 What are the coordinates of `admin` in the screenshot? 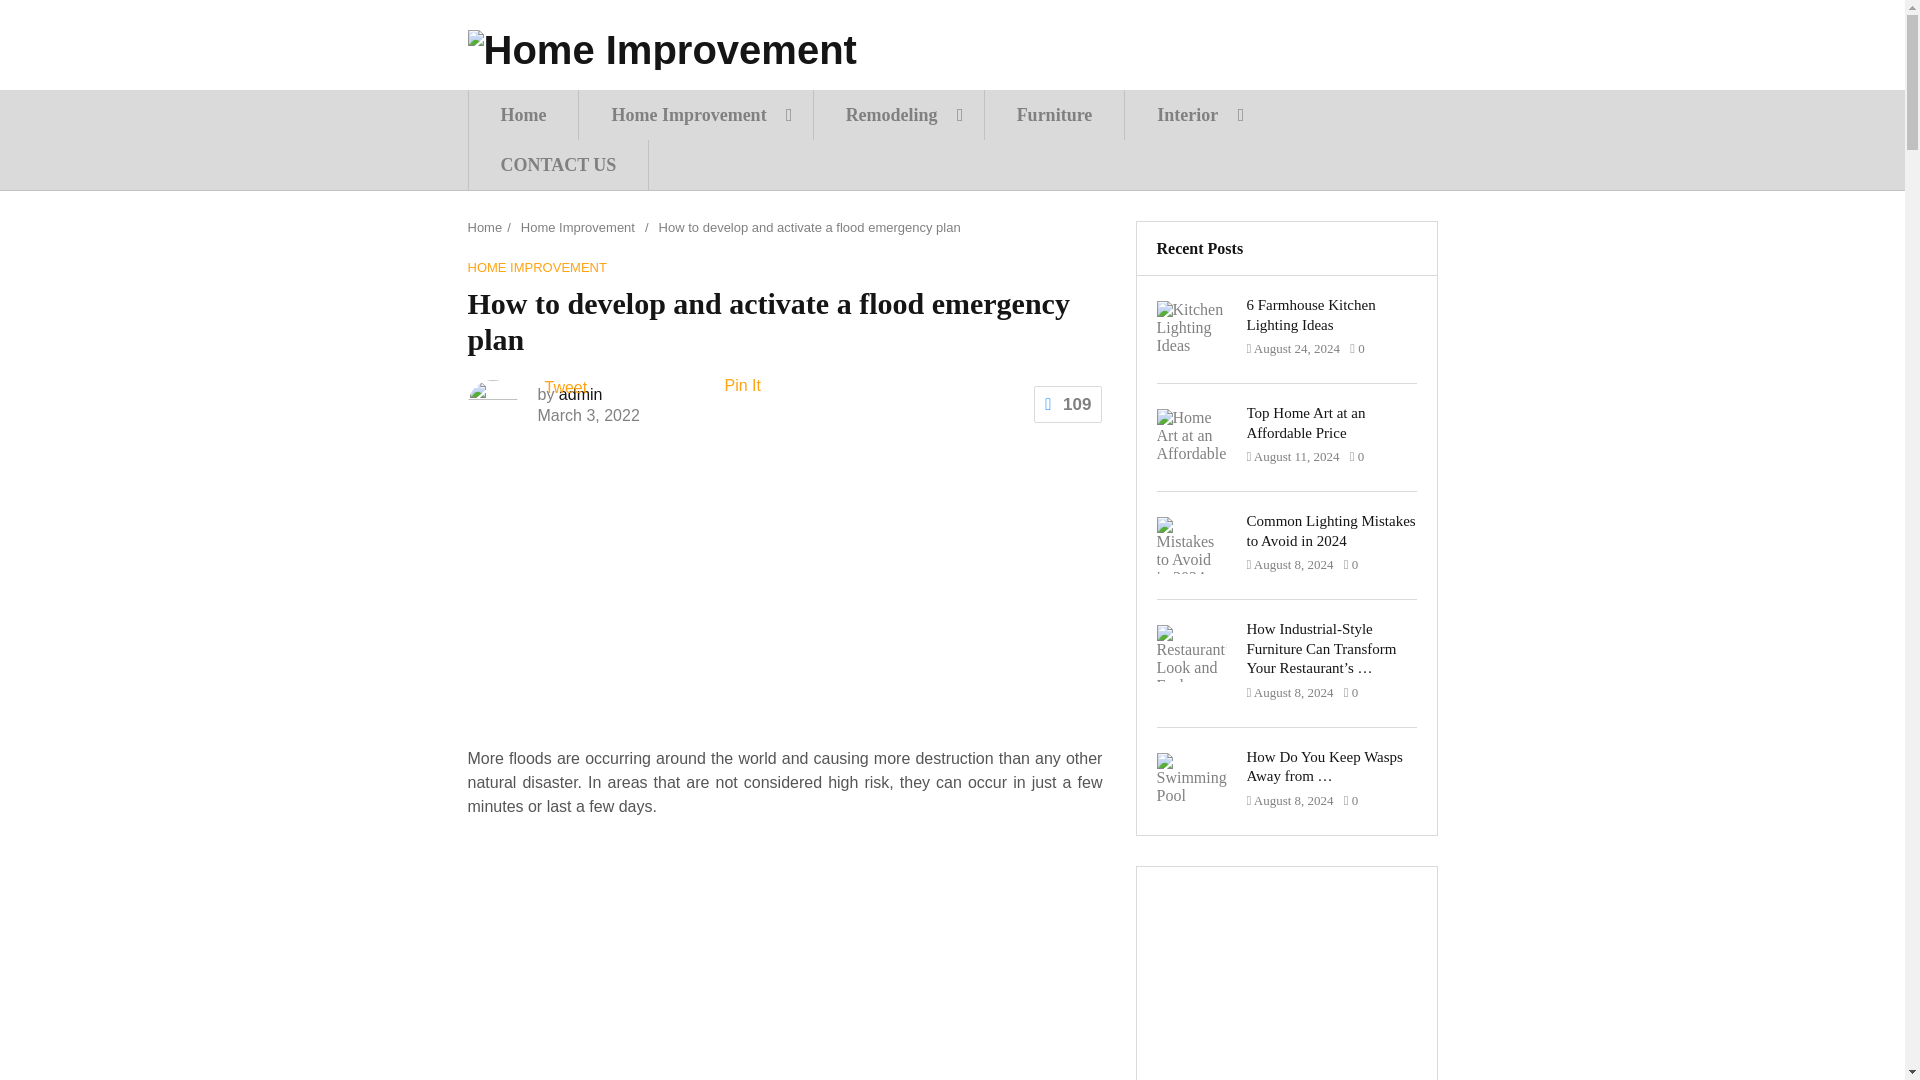 It's located at (580, 394).